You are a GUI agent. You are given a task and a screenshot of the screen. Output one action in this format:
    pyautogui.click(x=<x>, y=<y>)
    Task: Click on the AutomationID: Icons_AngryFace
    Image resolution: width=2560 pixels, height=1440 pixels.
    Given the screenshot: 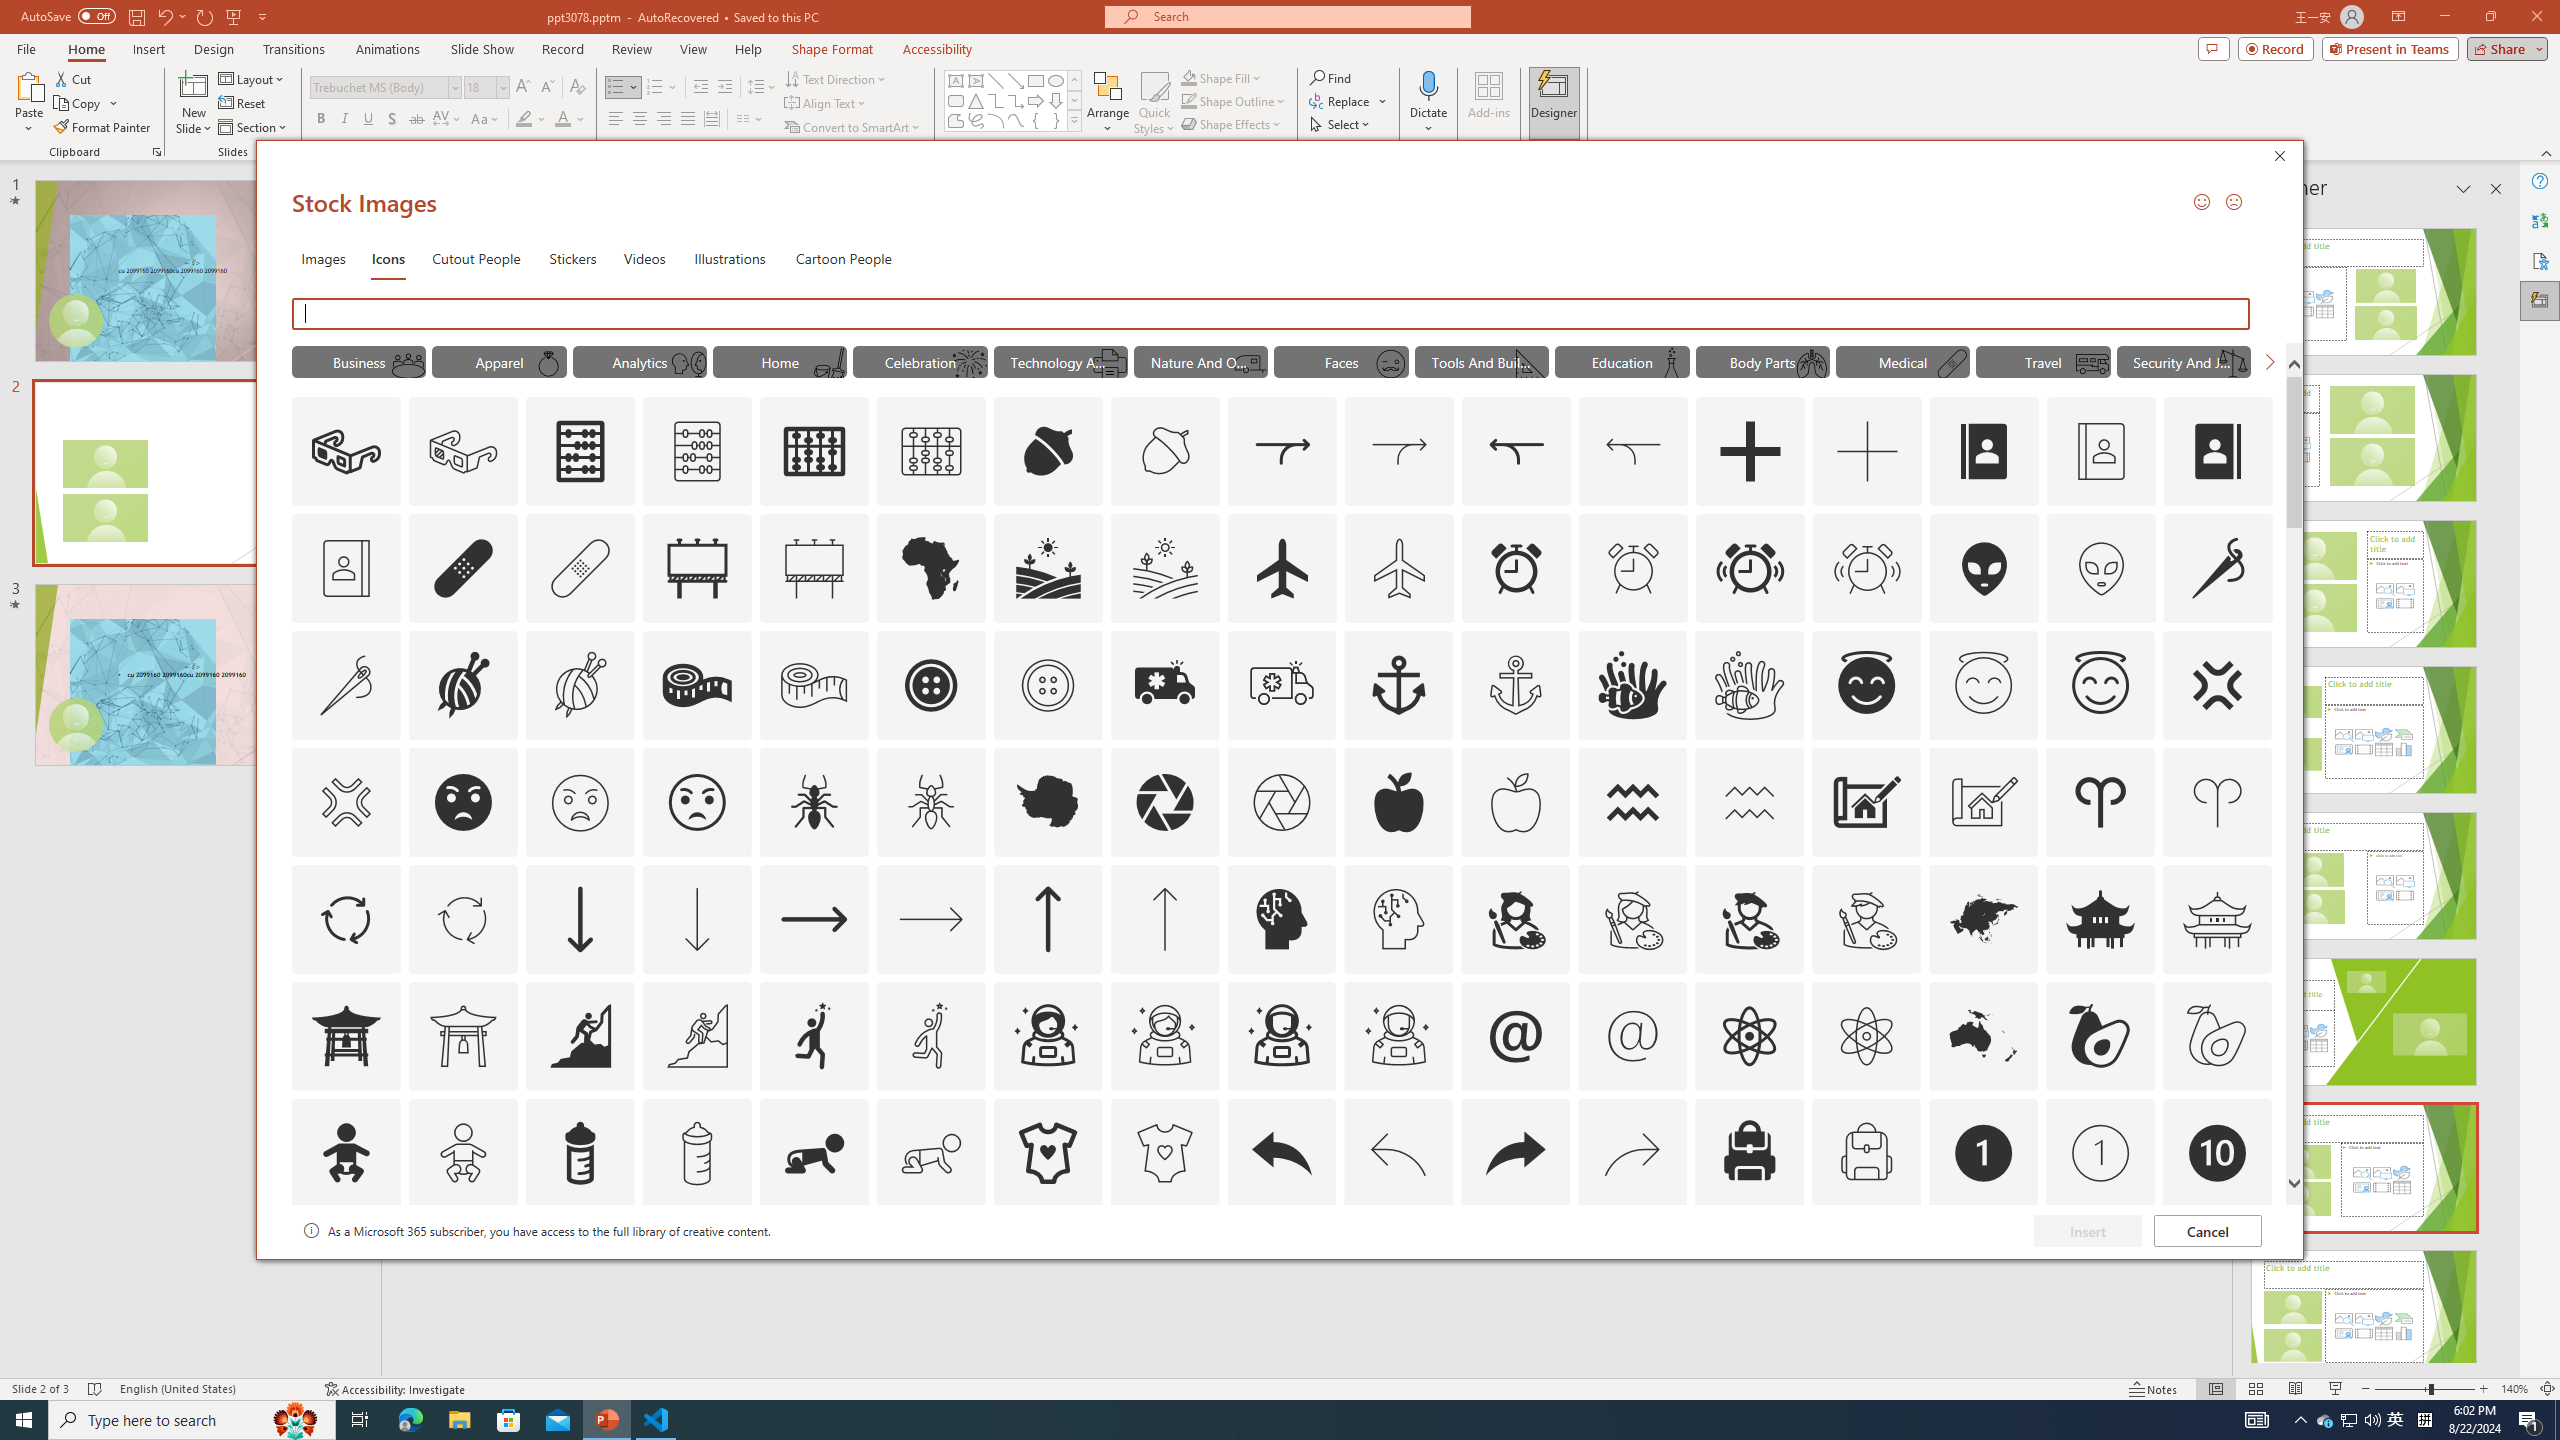 What is the action you would take?
    pyautogui.click(x=463, y=802)
    